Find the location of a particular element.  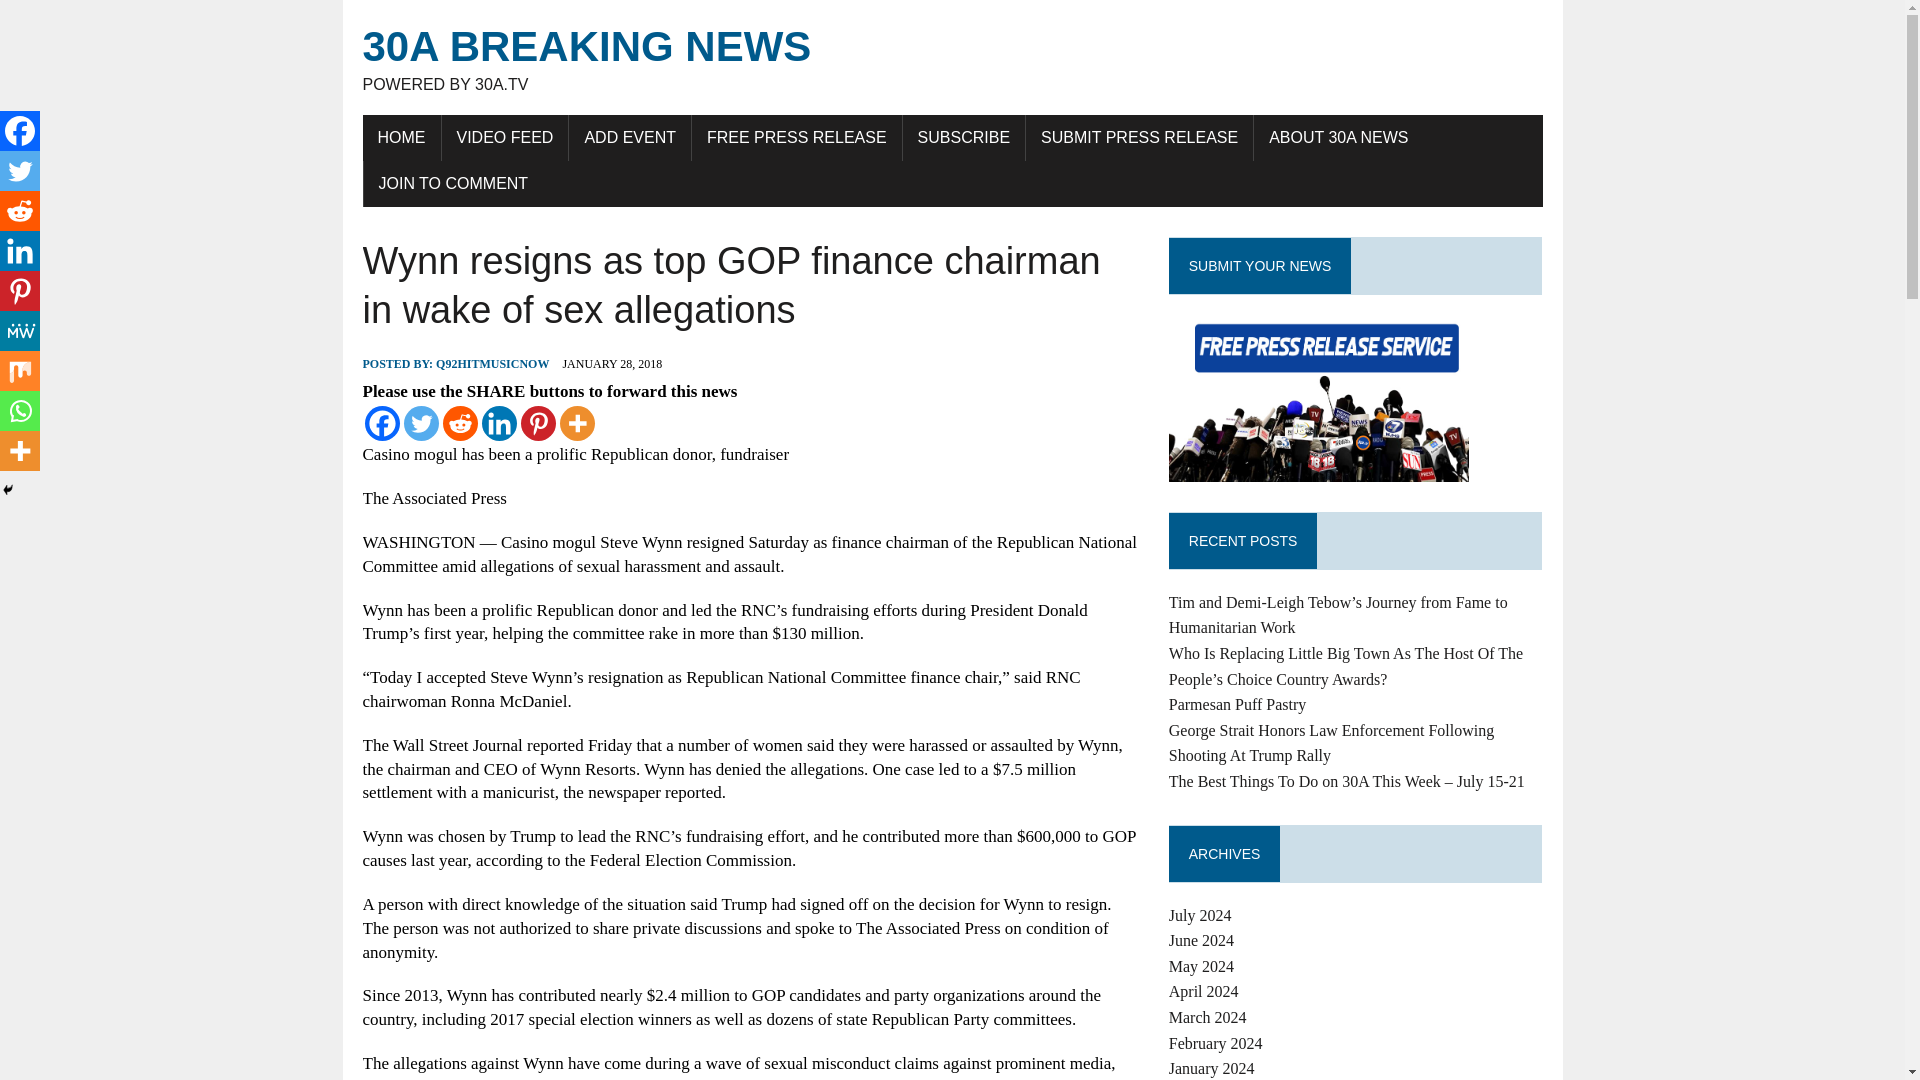

Twitter is located at coordinates (952, 58).